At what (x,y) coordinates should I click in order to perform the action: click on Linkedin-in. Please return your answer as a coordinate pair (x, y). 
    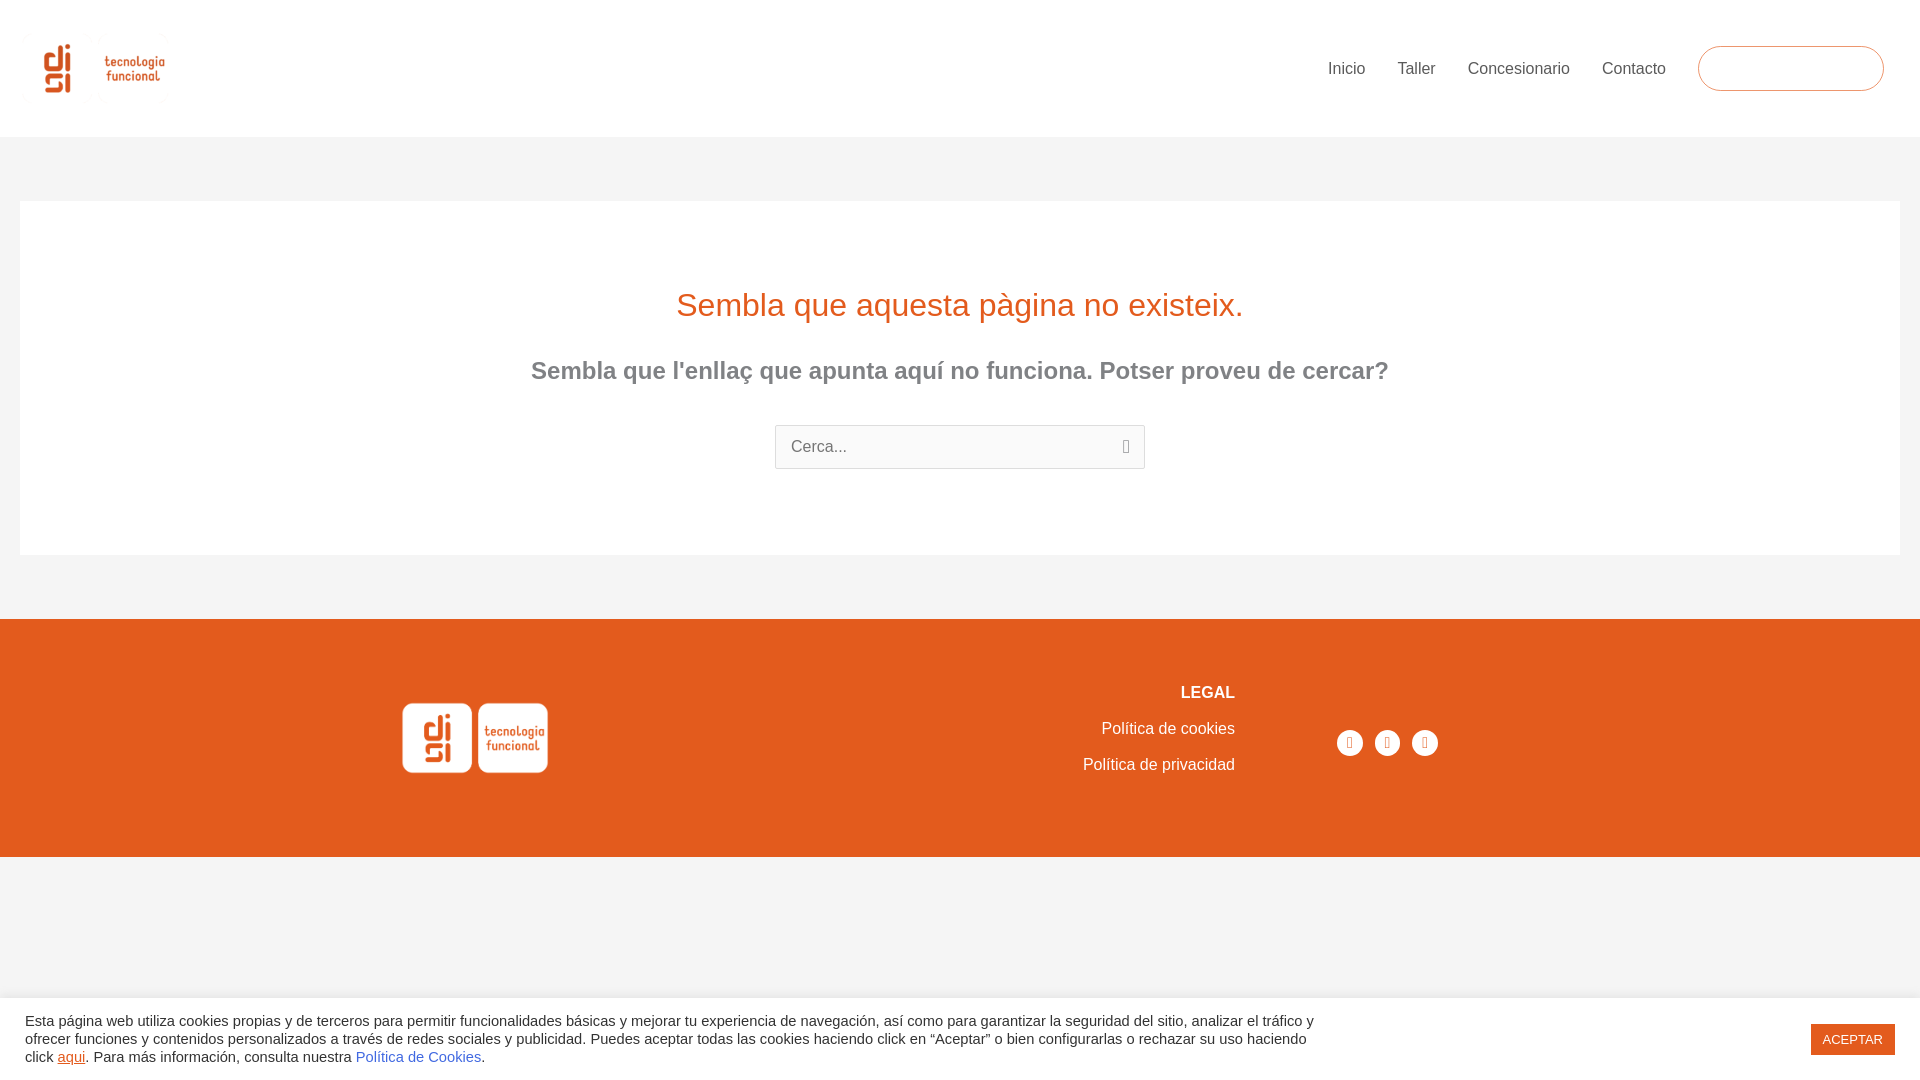
    Looking at the image, I should click on (1388, 743).